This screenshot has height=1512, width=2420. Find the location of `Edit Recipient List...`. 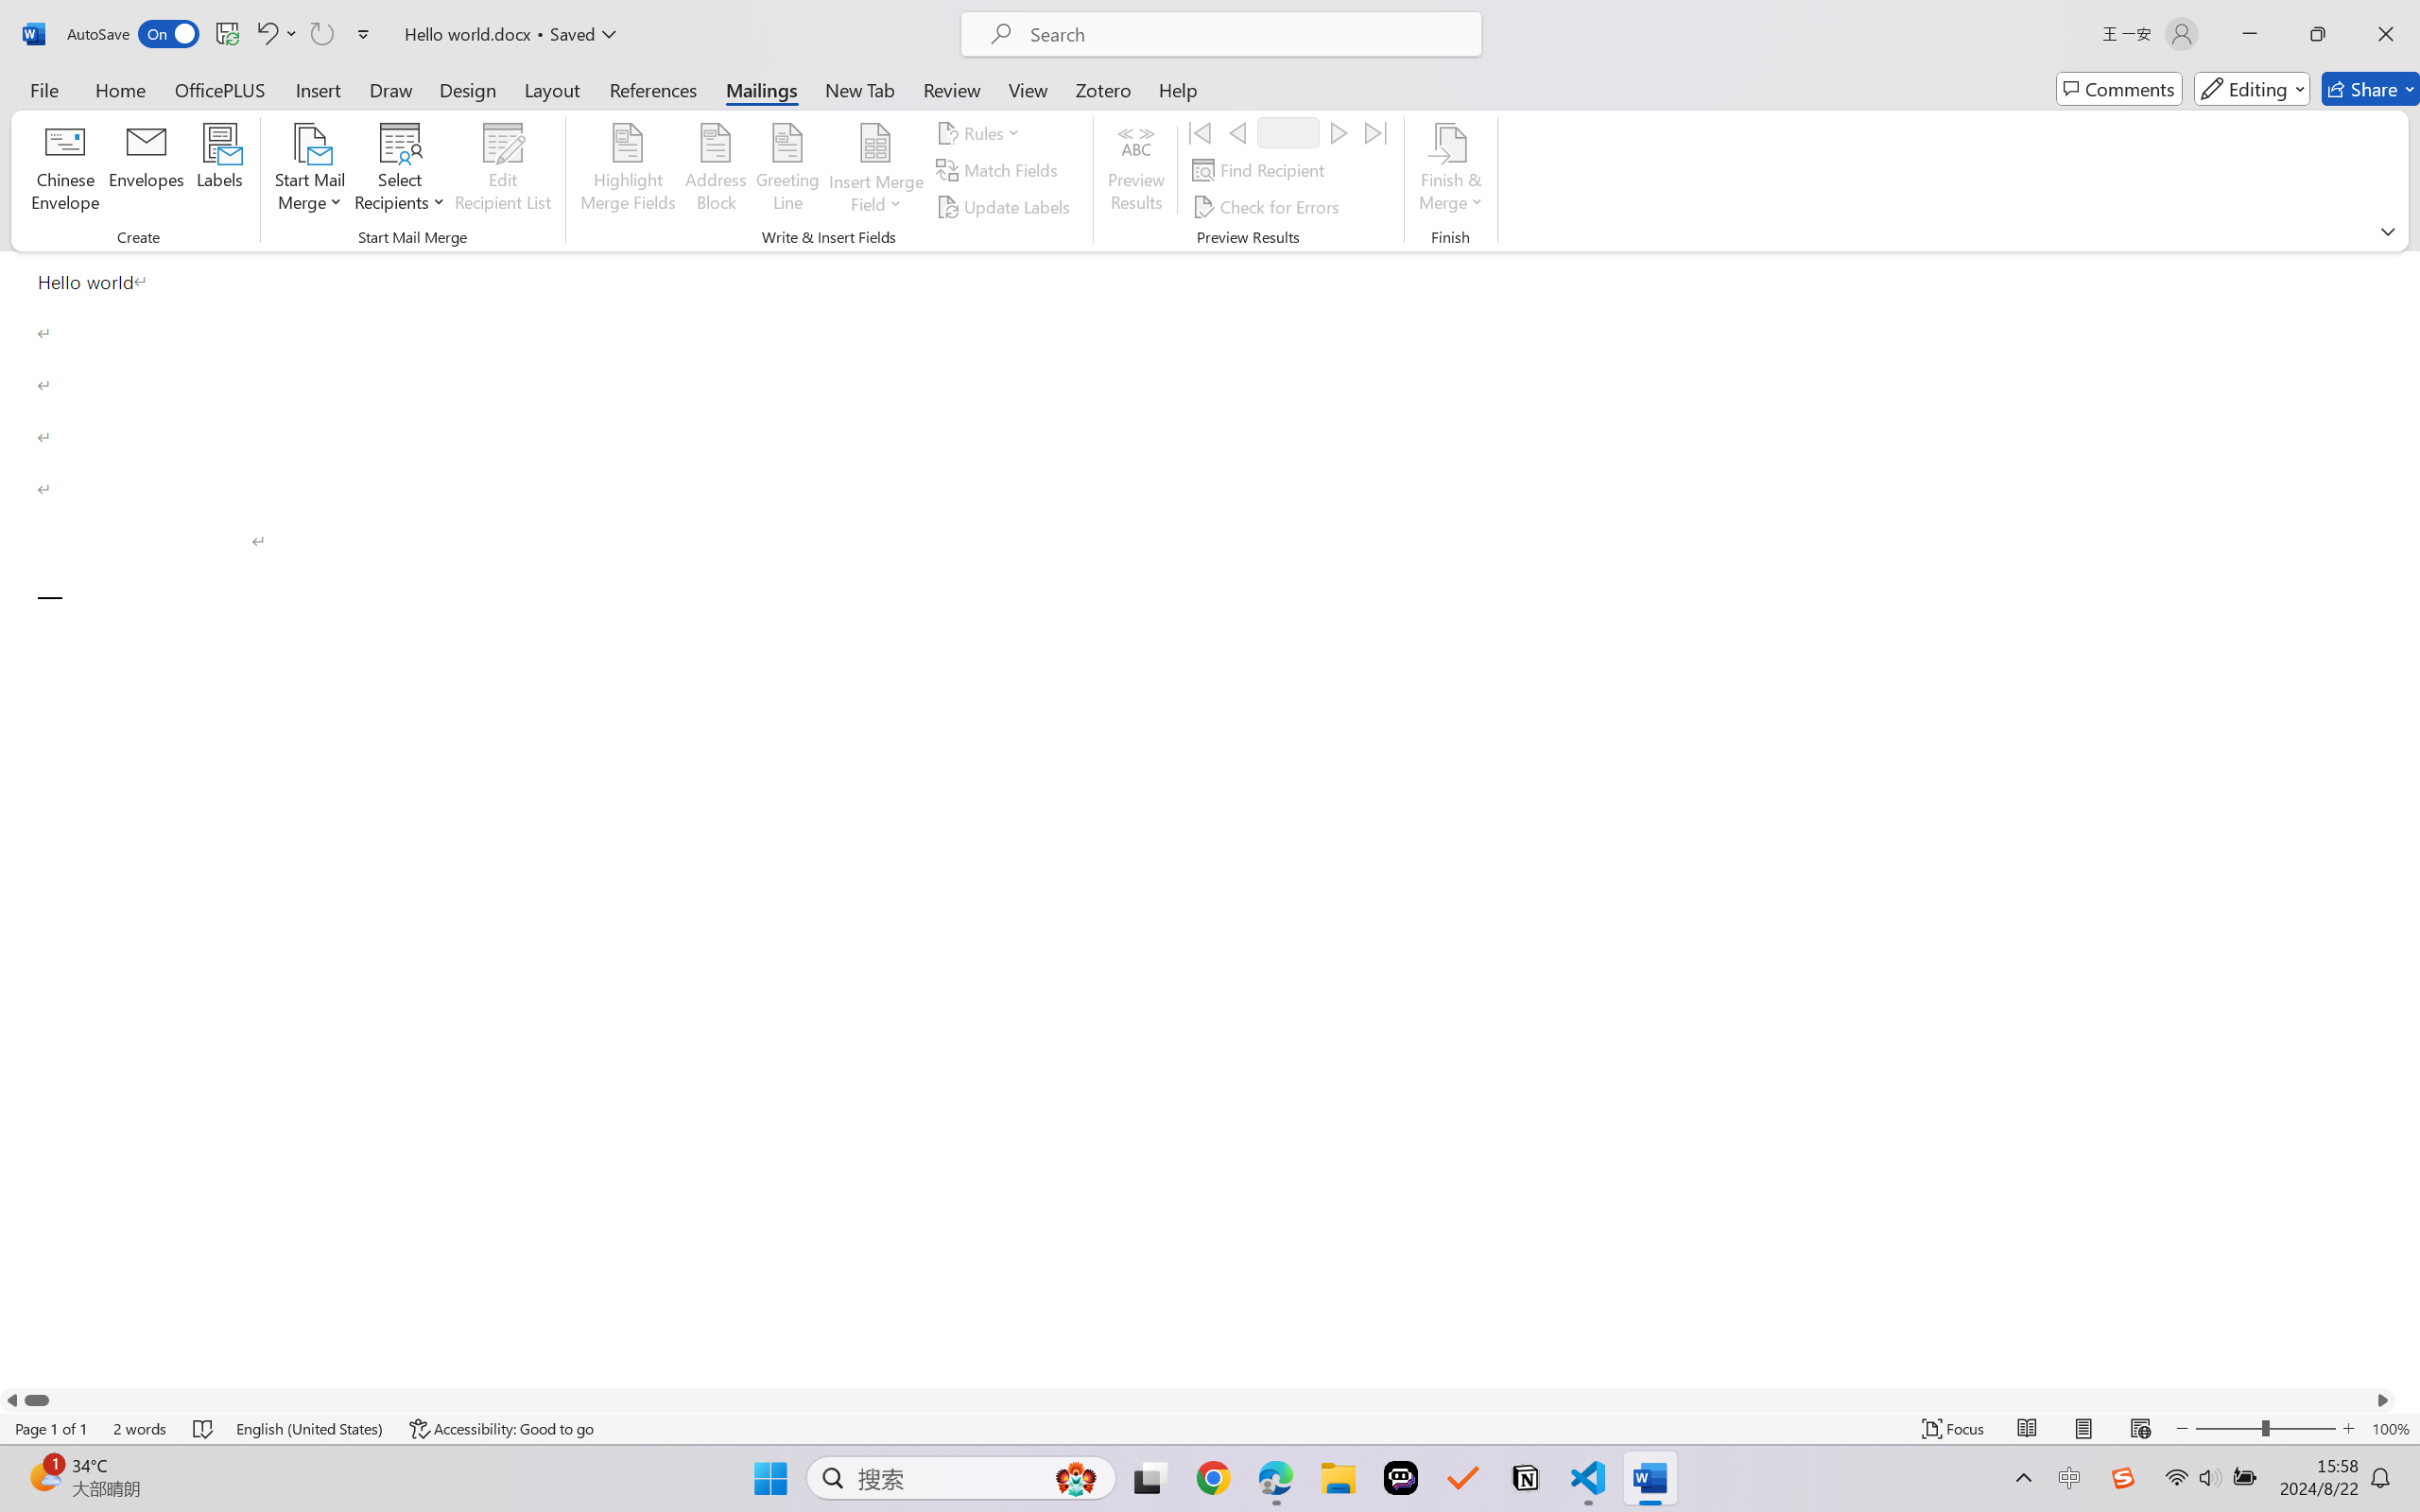

Edit Recipient List... is located at coordinates (503, 170).